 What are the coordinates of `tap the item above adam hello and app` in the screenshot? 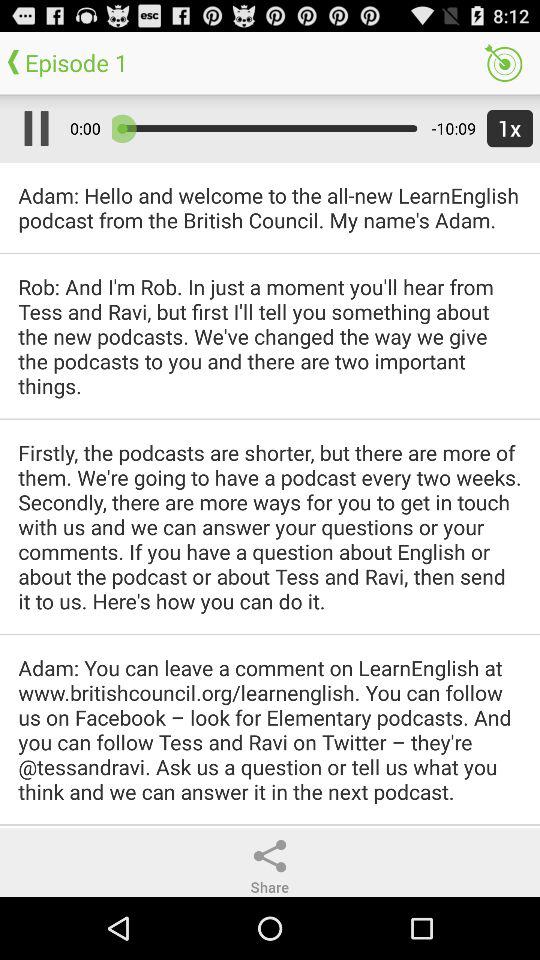 It's located at (32, 128).